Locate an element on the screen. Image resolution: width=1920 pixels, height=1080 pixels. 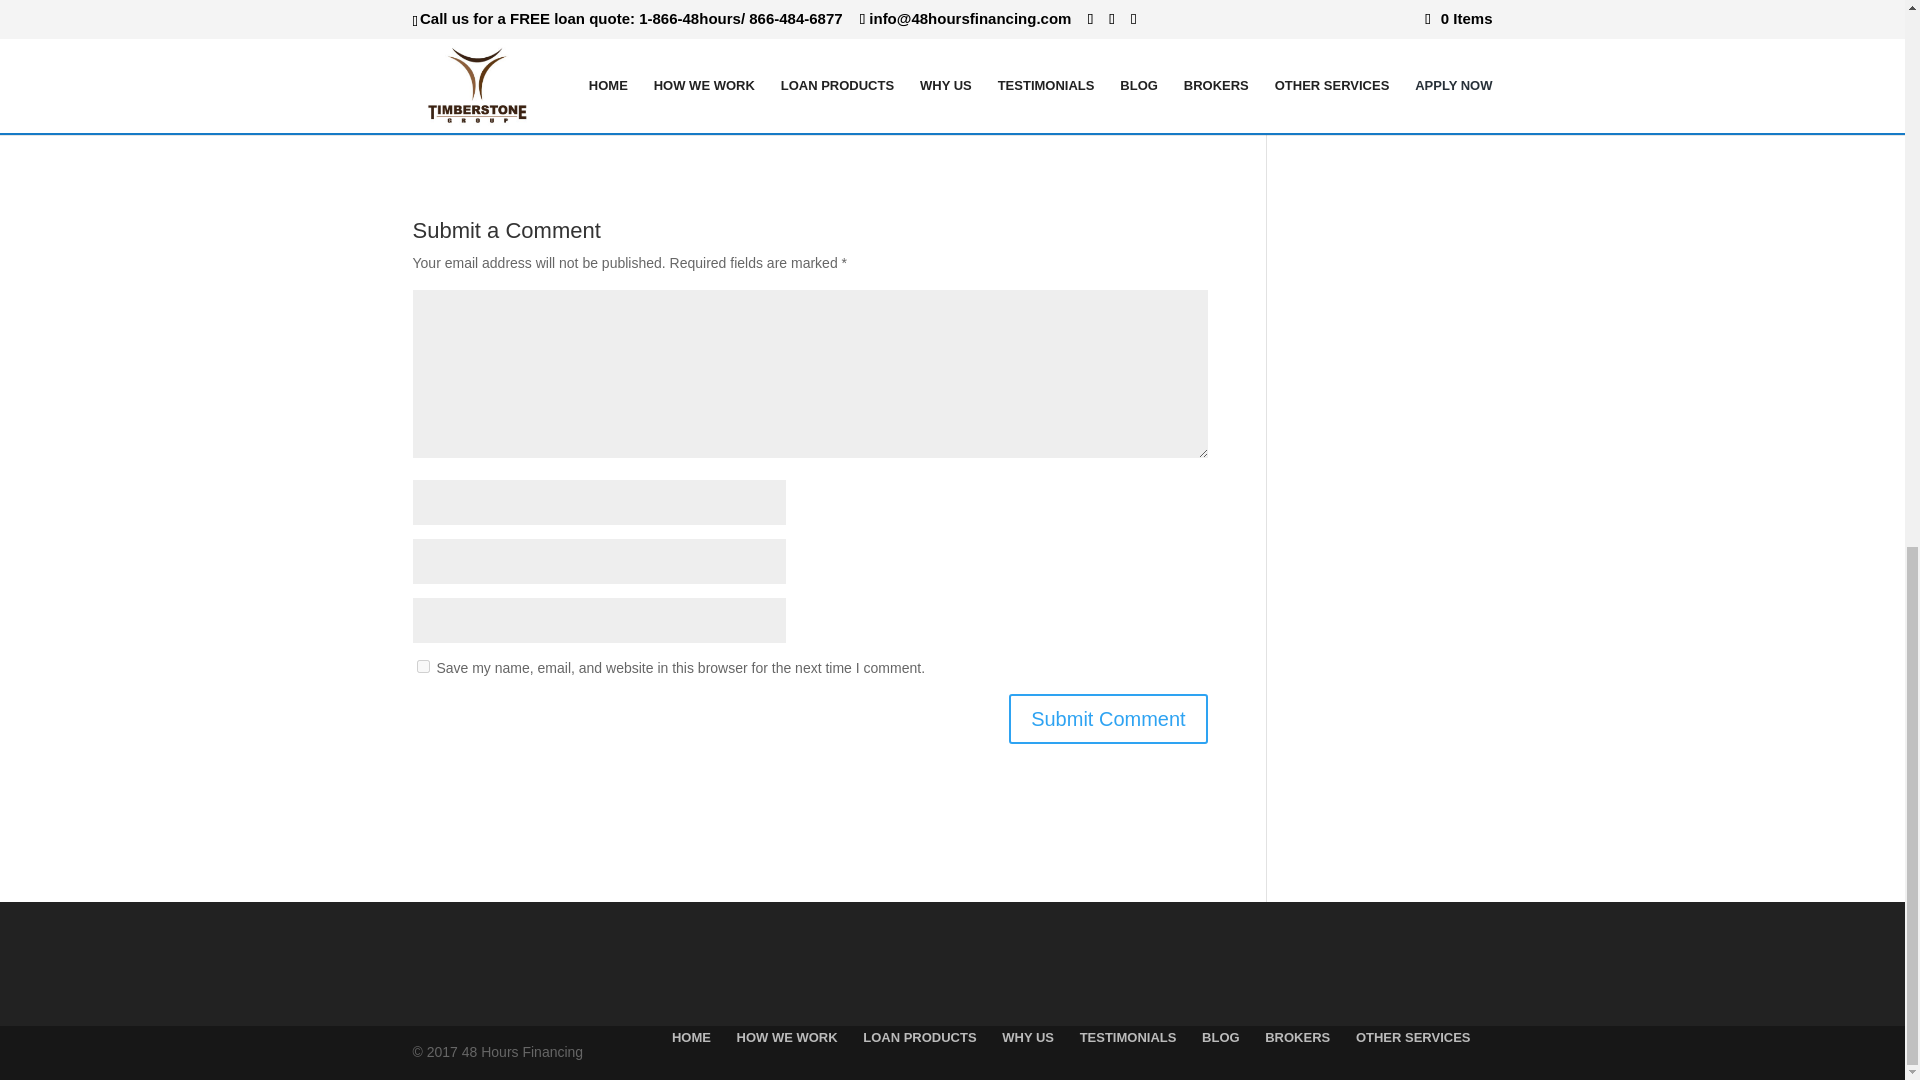
TESTIMONIALS is located at coordinates (1128, 1038).